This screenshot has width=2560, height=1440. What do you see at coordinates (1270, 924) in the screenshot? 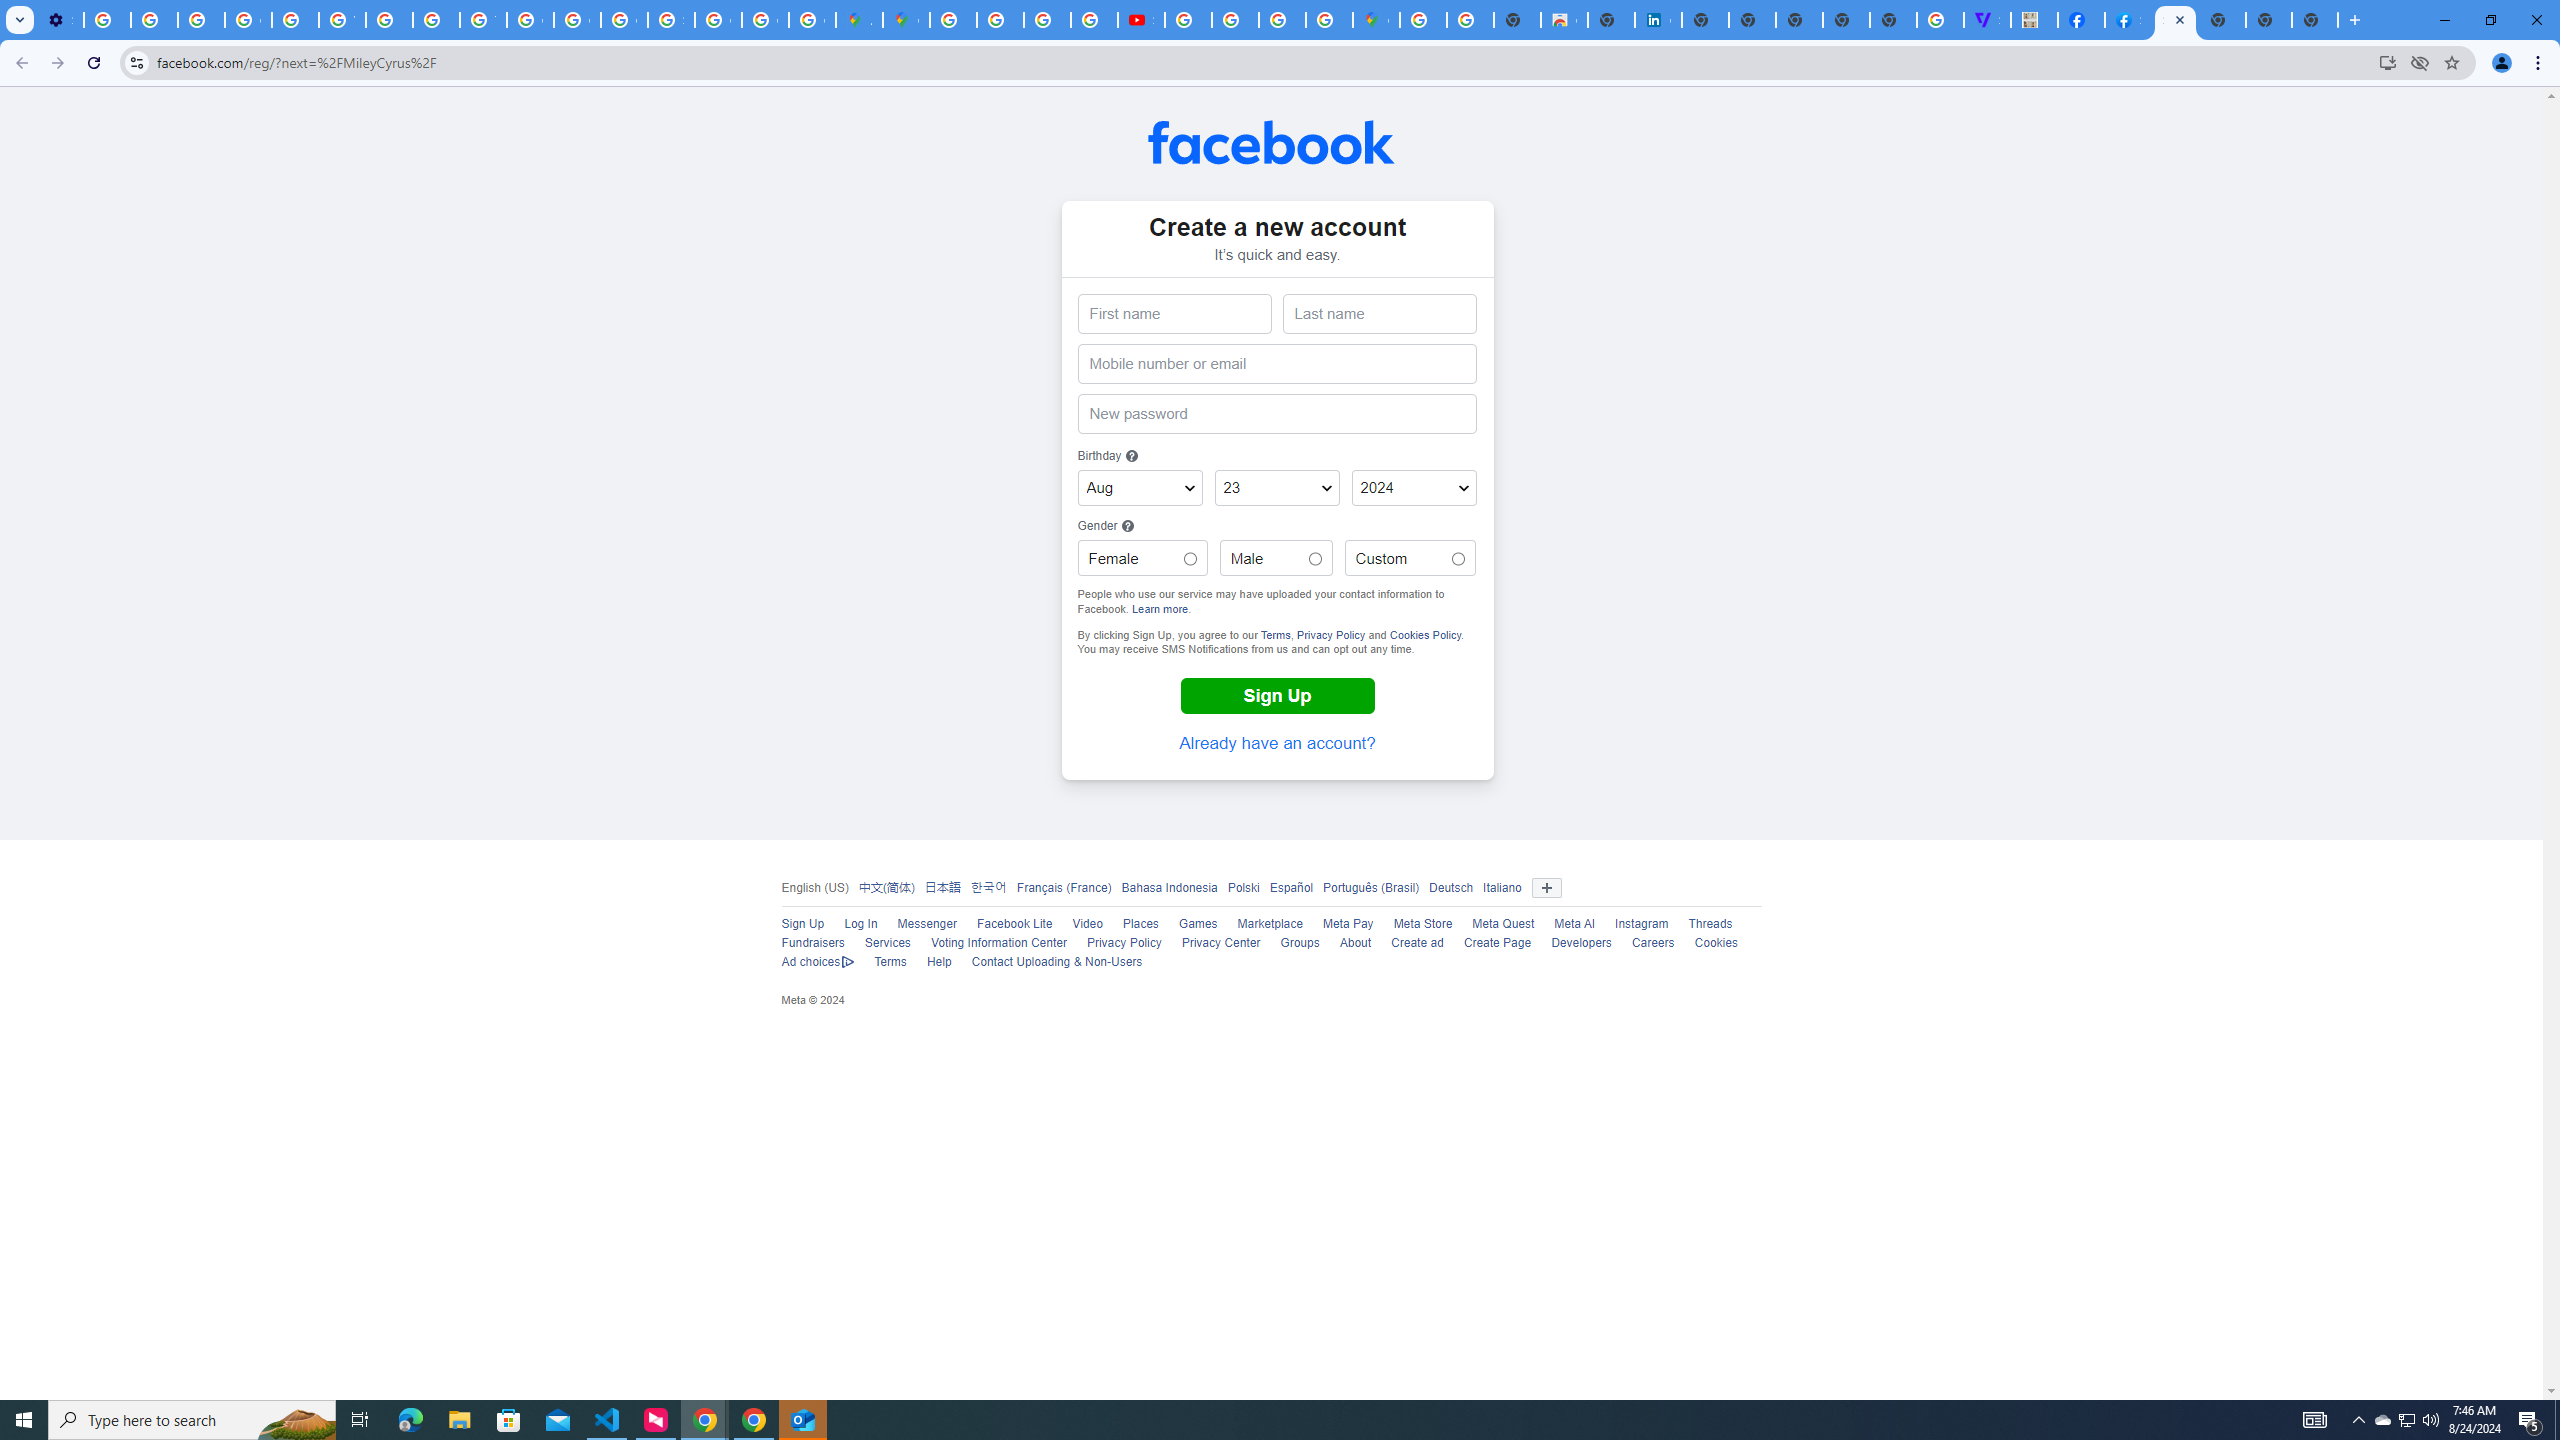
I see `Marketplace` at bounding box center [1270, 924].